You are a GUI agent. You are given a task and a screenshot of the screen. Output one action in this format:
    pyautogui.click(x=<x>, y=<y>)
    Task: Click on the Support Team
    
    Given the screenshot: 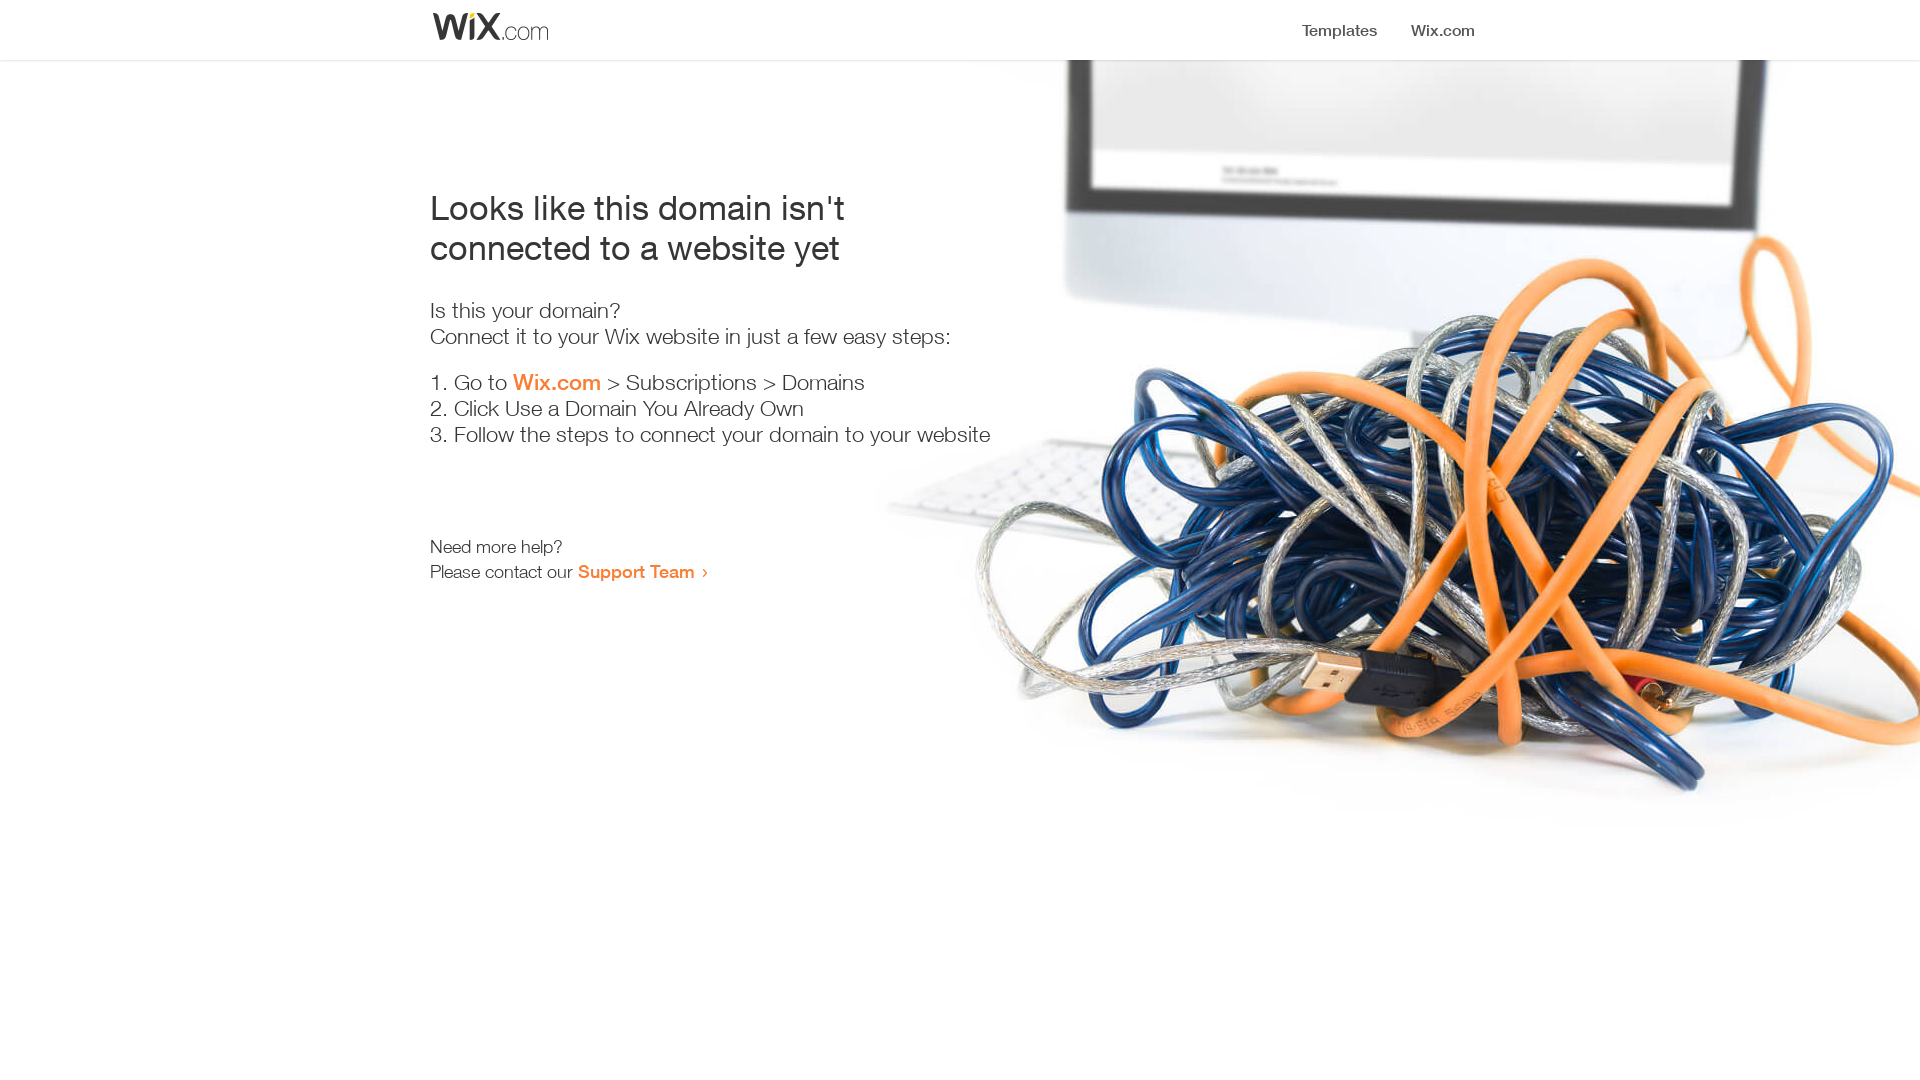 What is the action you would take?
    pyautogui.click(x=636, y=571)
    